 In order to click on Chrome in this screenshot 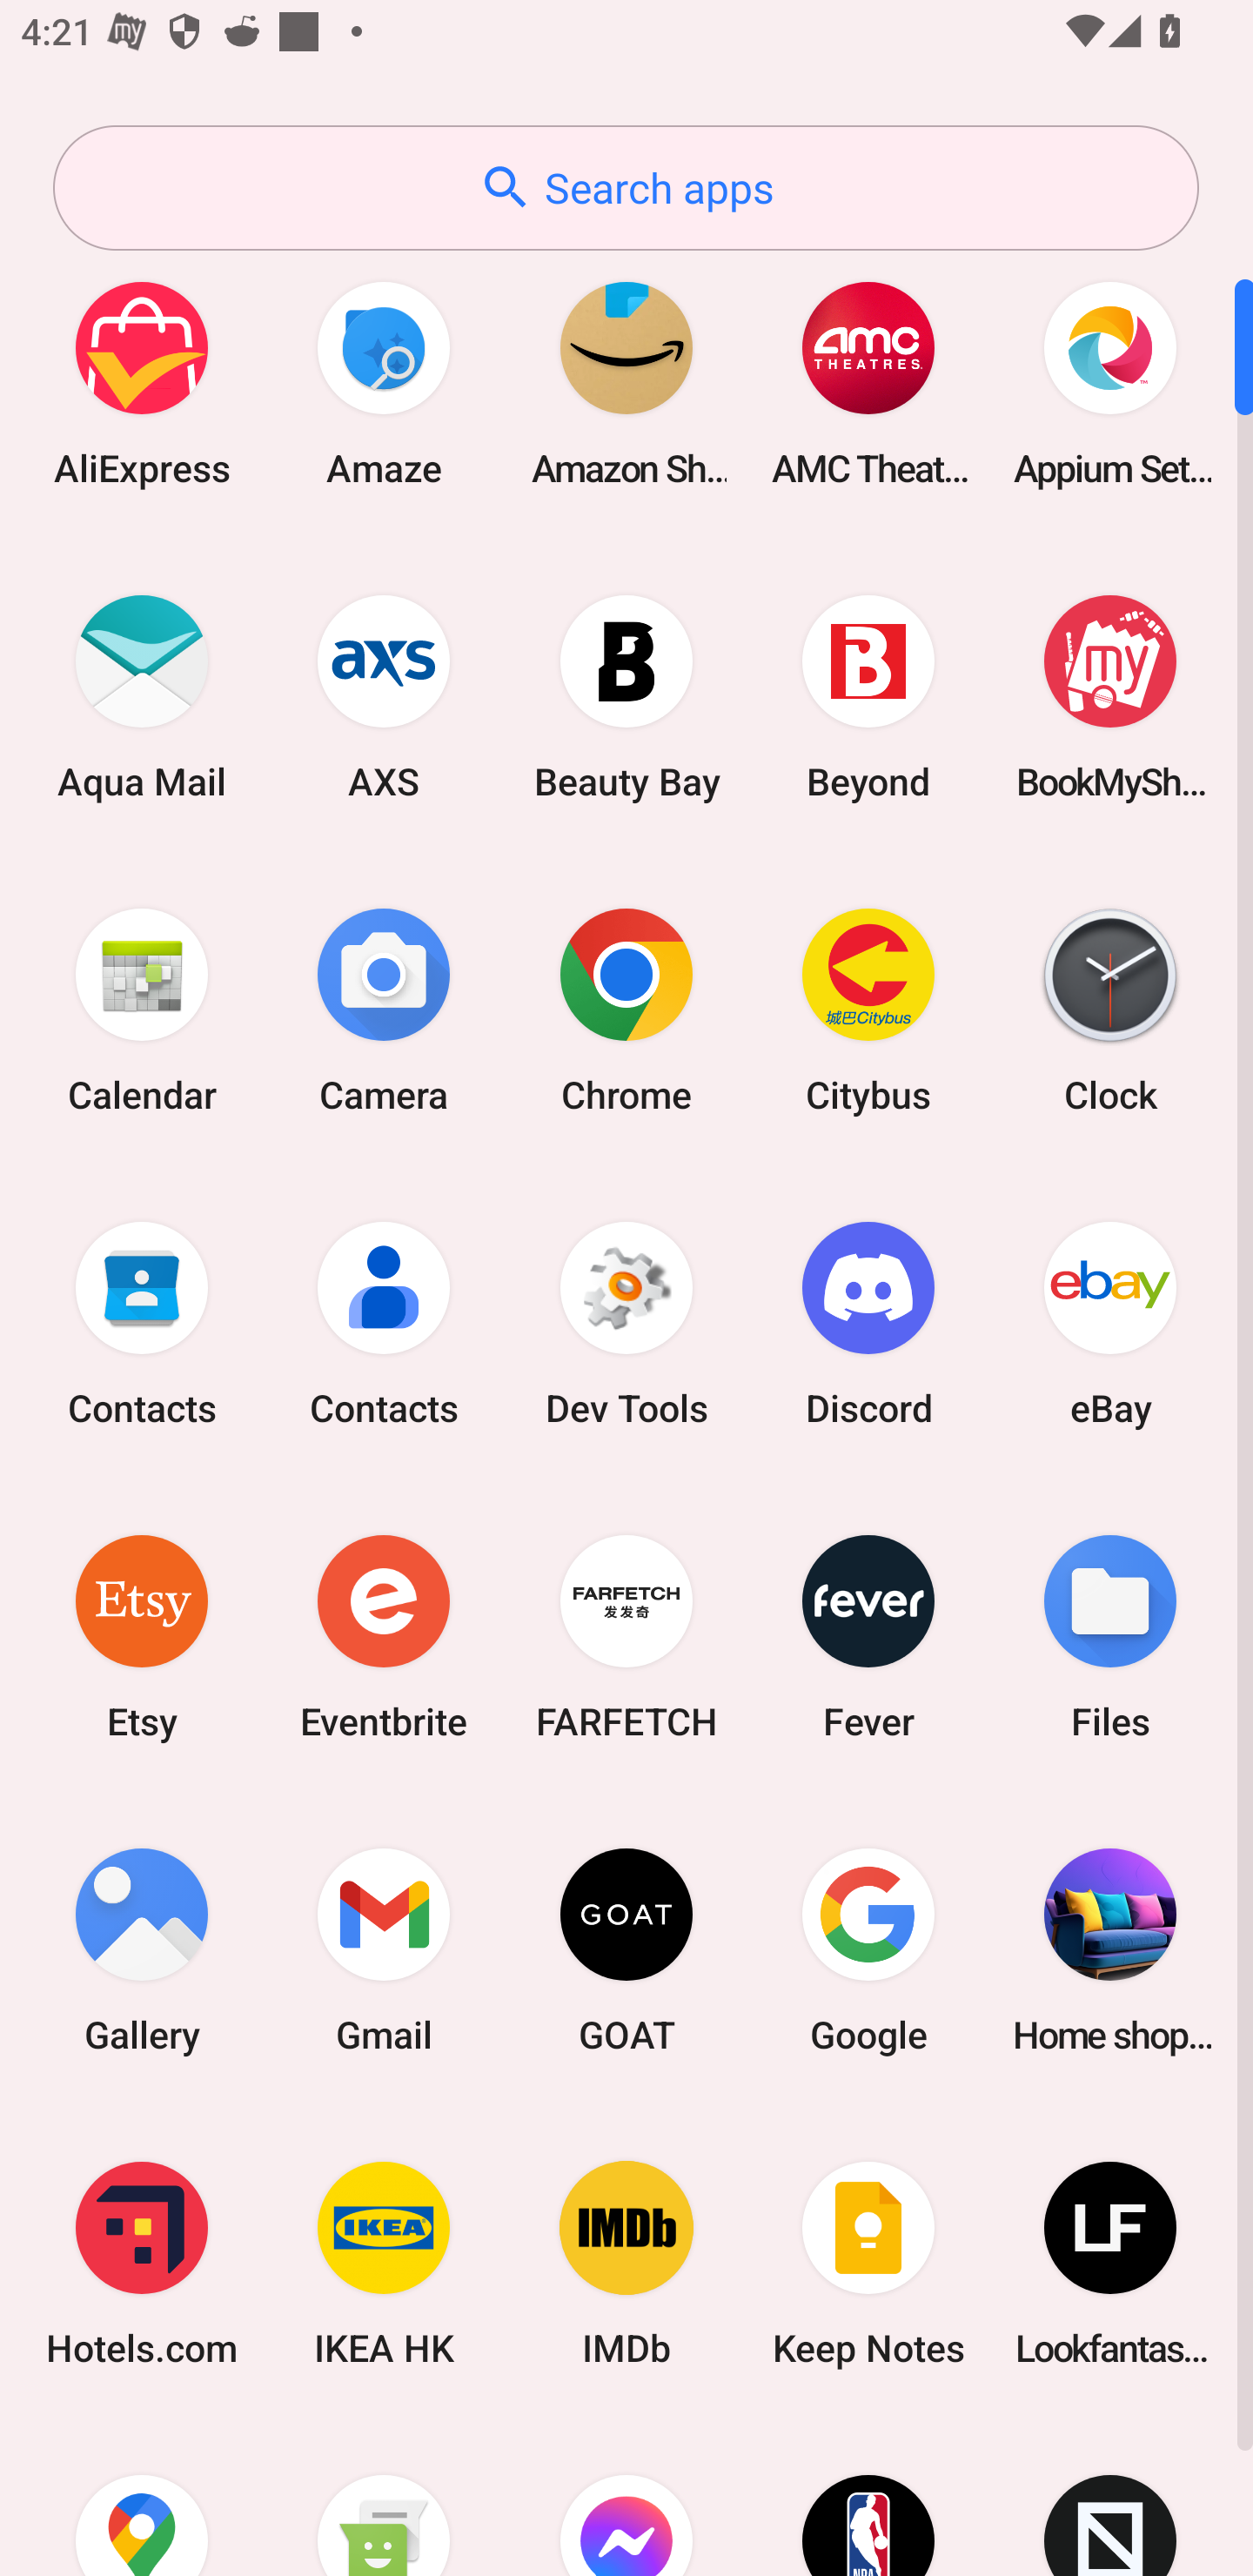, I will do `click(626, 1010)`.